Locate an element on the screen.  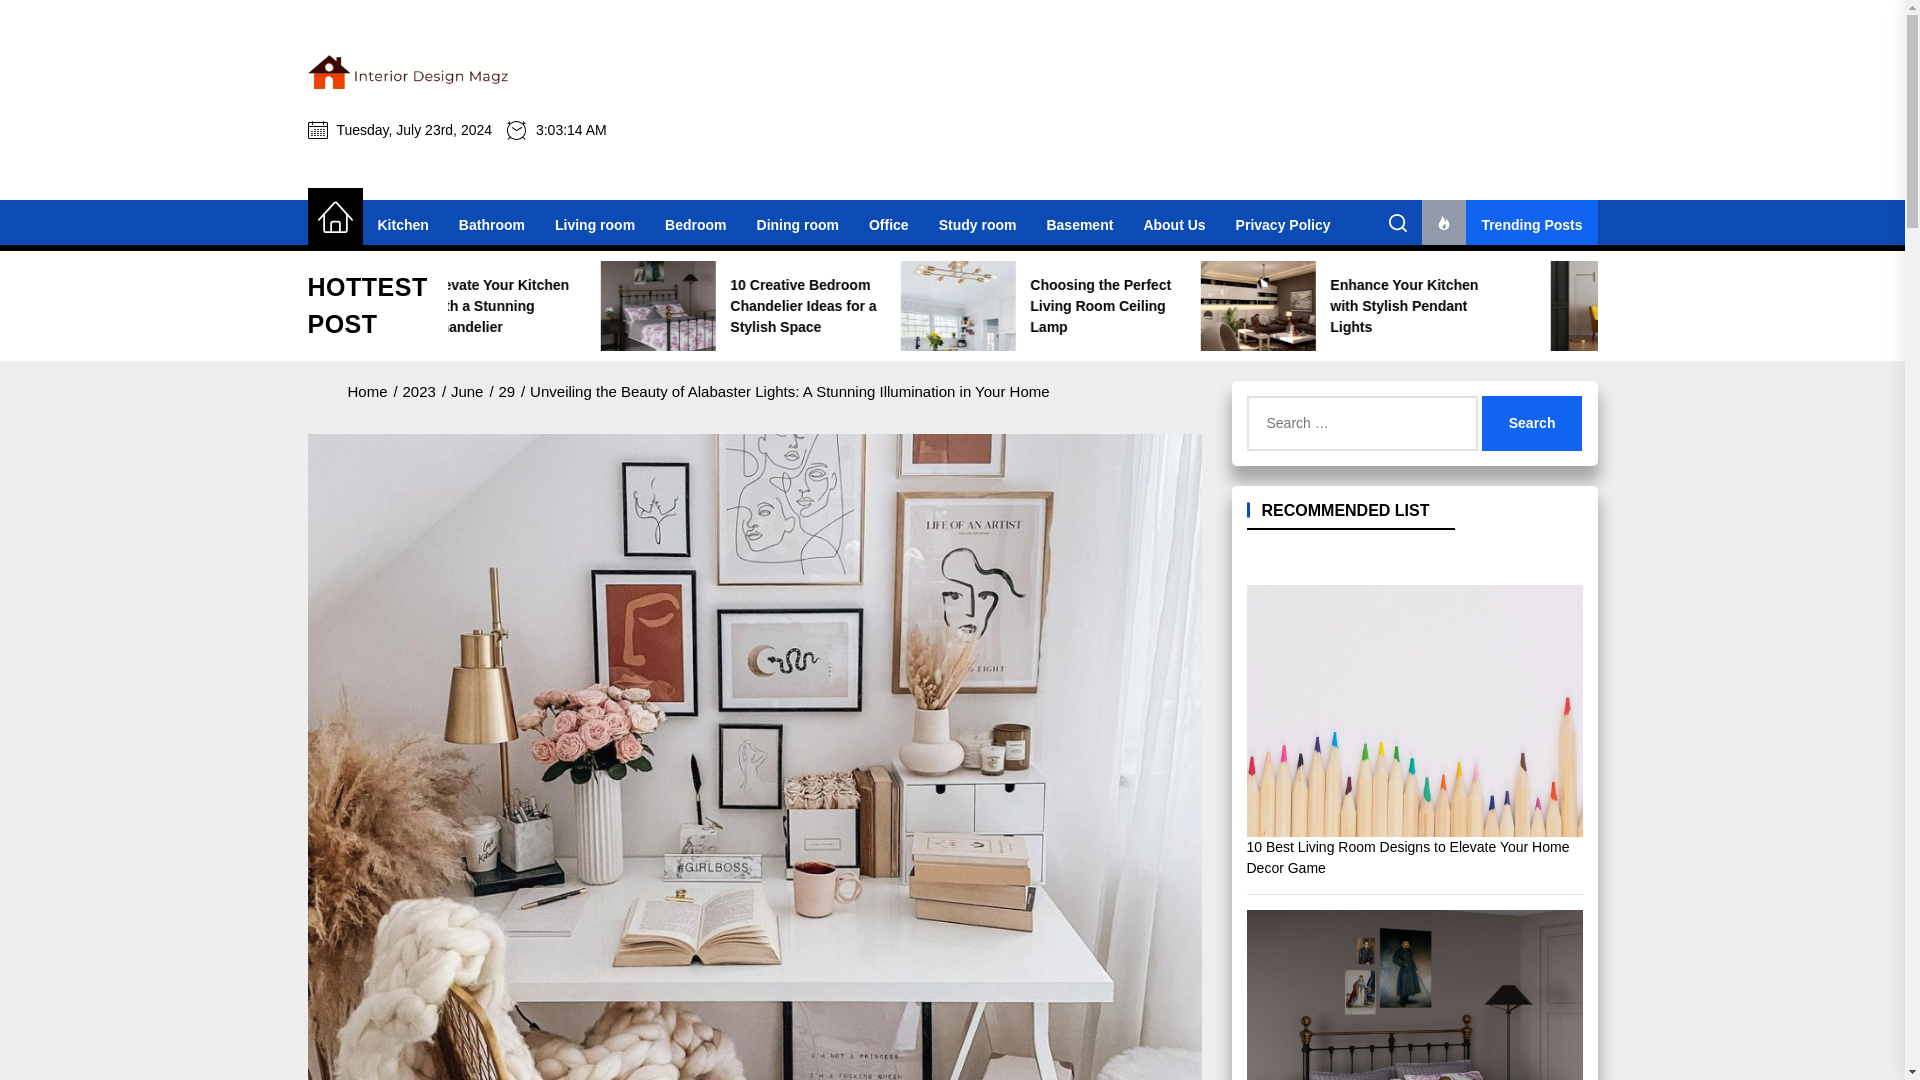
Interior Design Magz is located at coordinates (514, 149).